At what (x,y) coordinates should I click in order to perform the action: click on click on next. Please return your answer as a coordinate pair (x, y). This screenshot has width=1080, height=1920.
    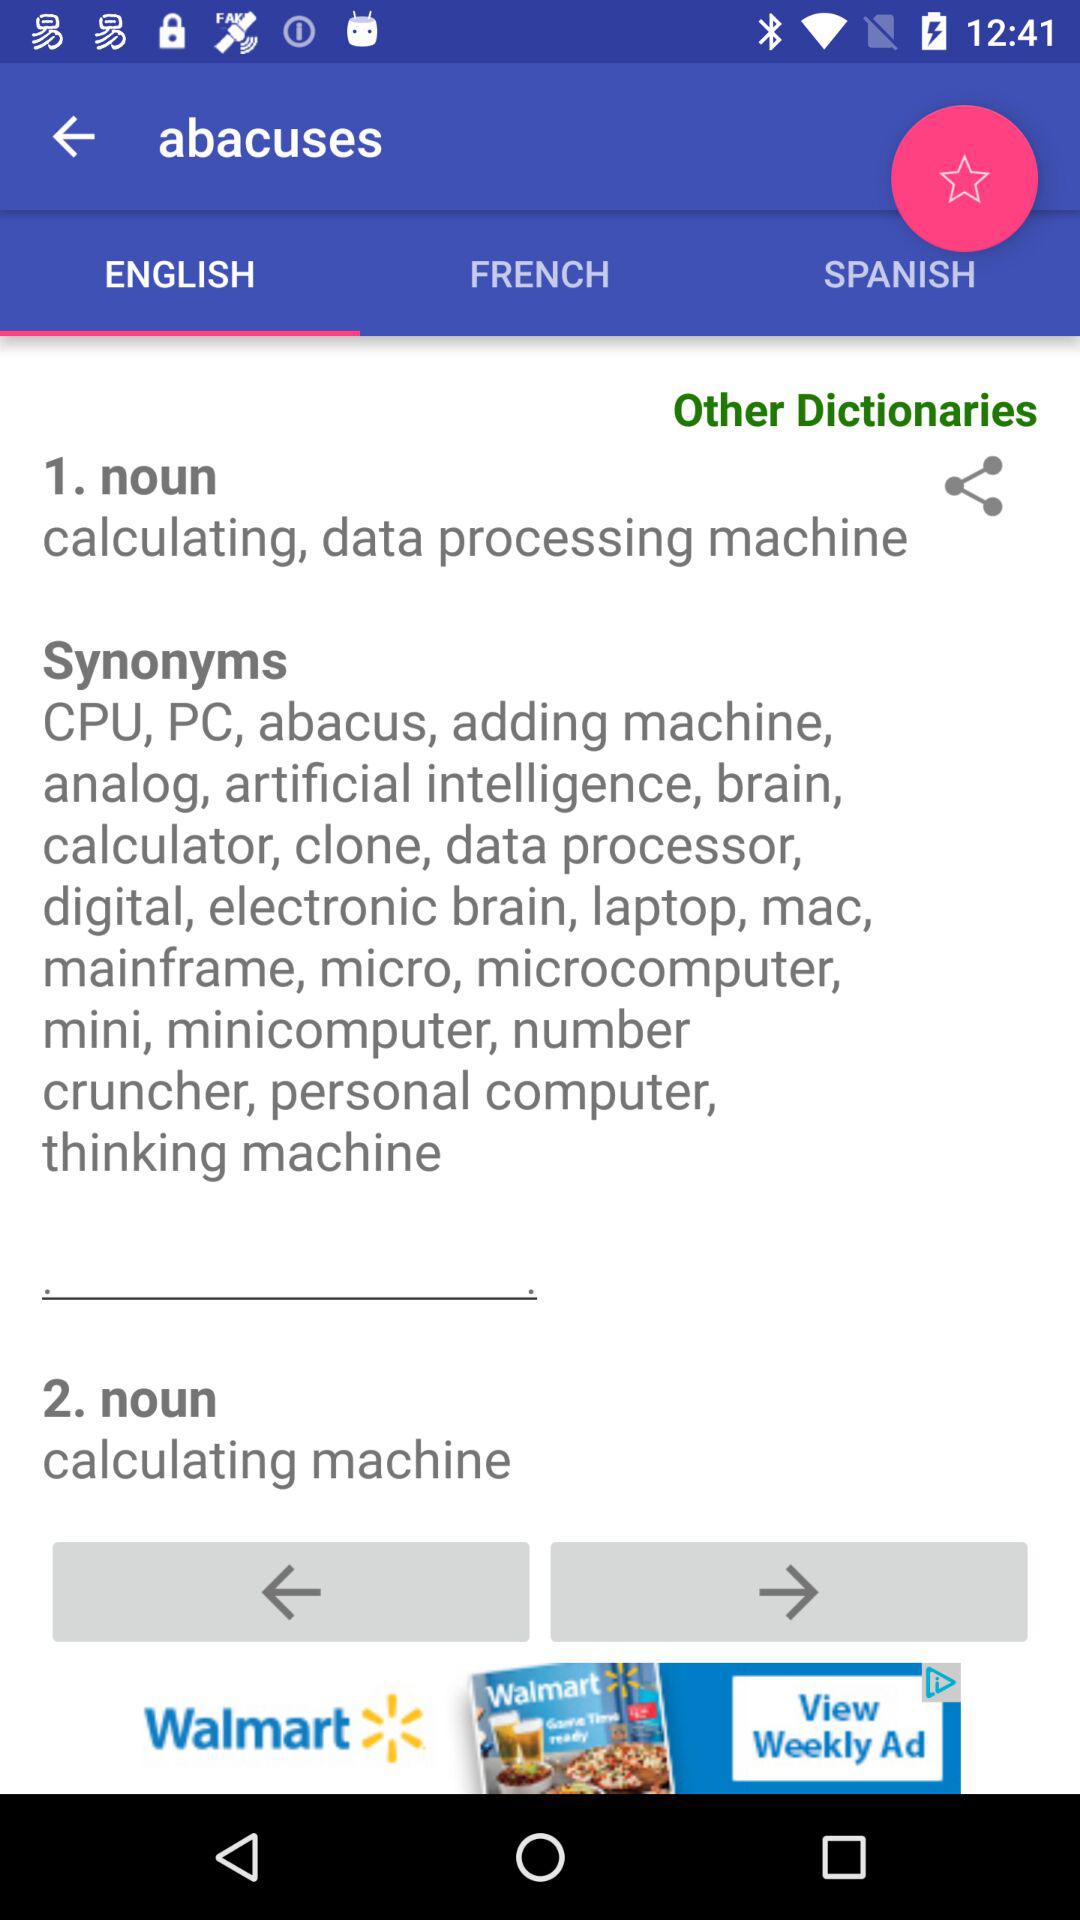
    Looking at the image, I should click on (789, 1592).